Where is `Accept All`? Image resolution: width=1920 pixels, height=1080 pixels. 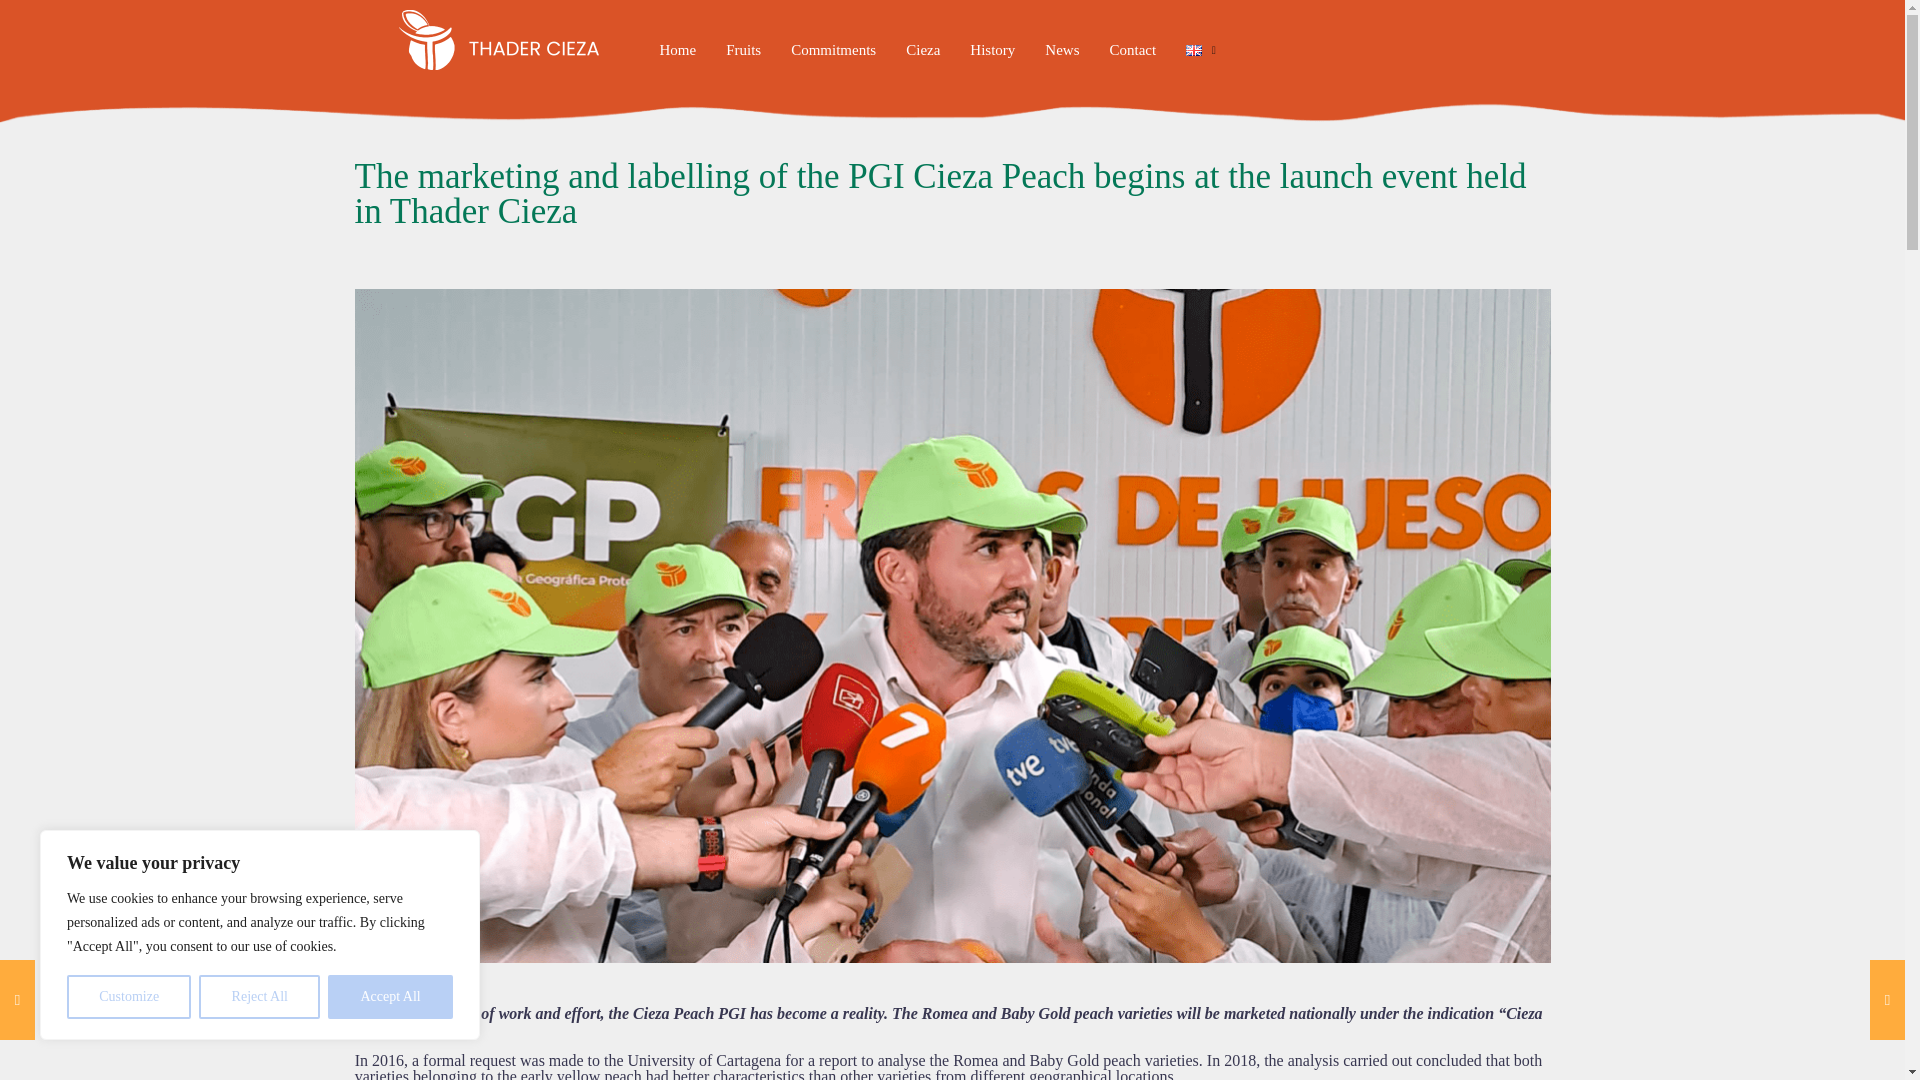
Accept All is located at coordinates (390, 997).